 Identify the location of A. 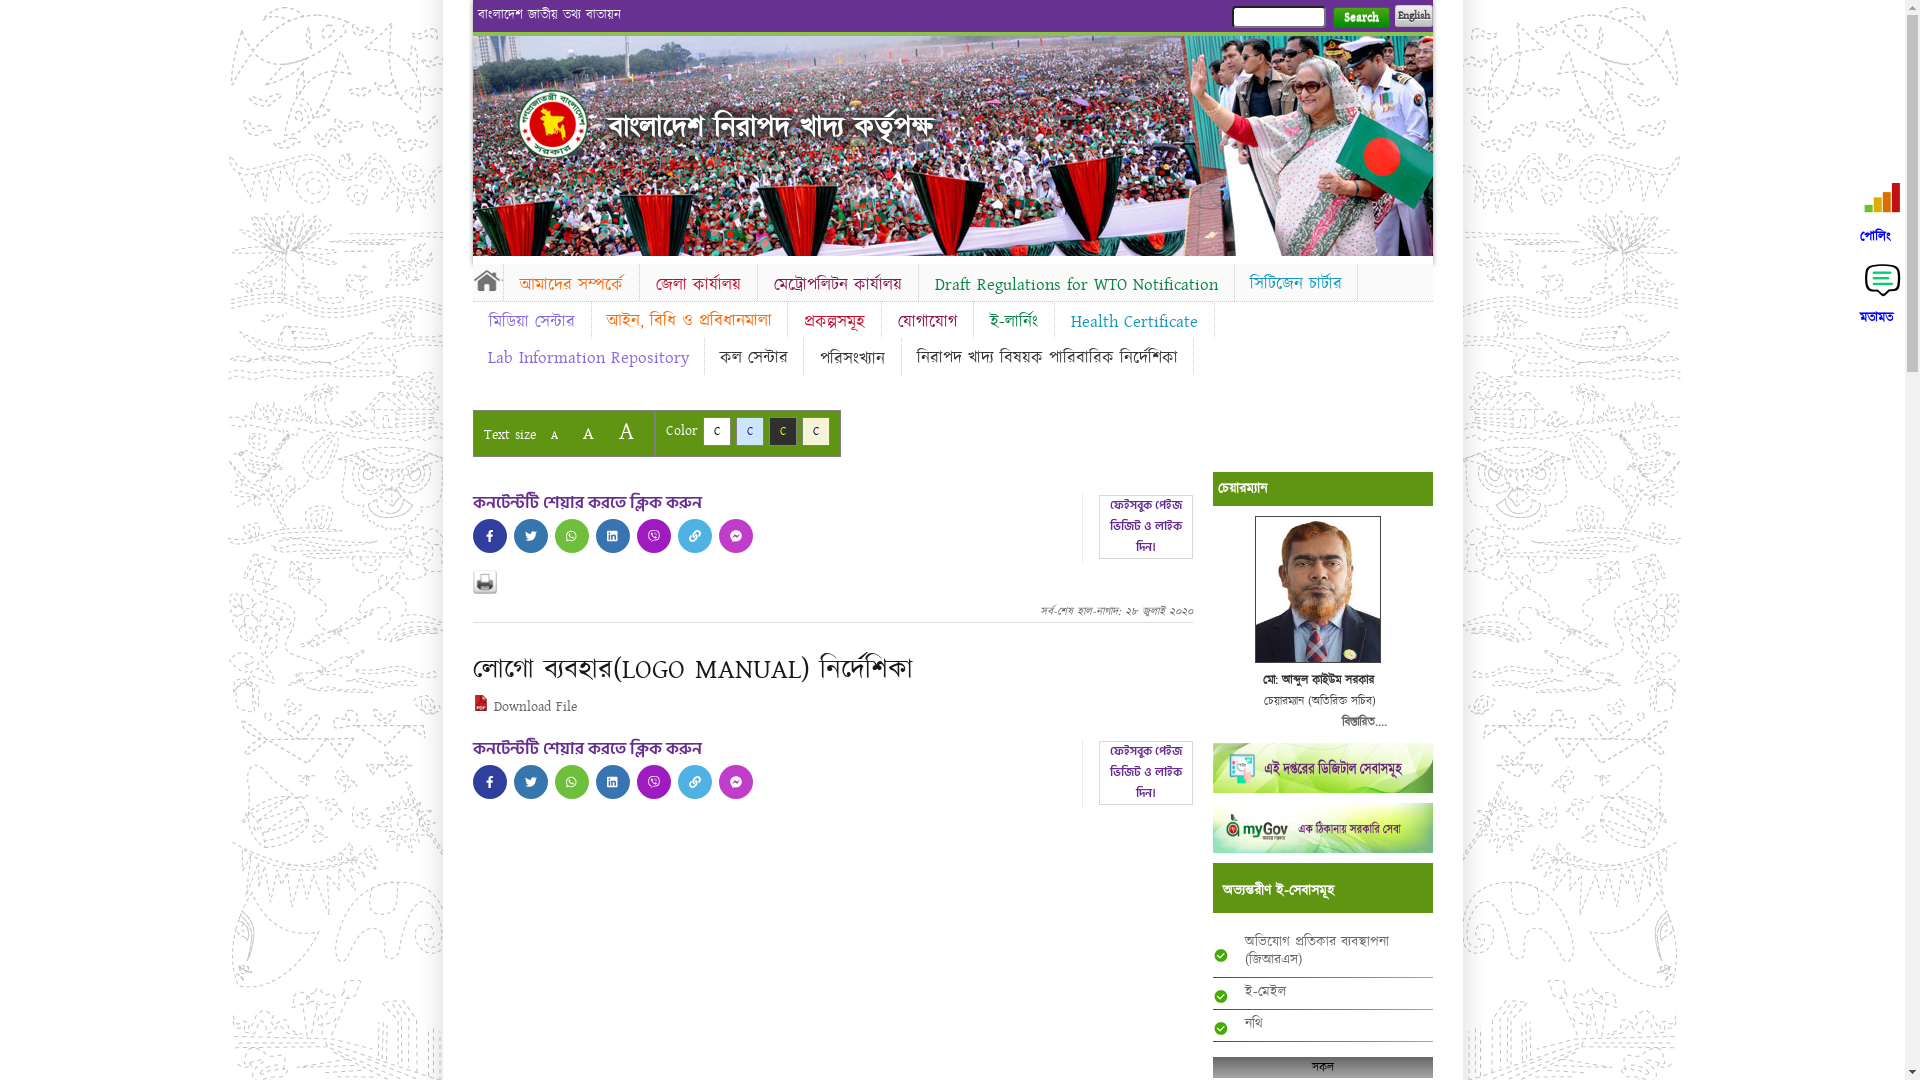
(626, 432).